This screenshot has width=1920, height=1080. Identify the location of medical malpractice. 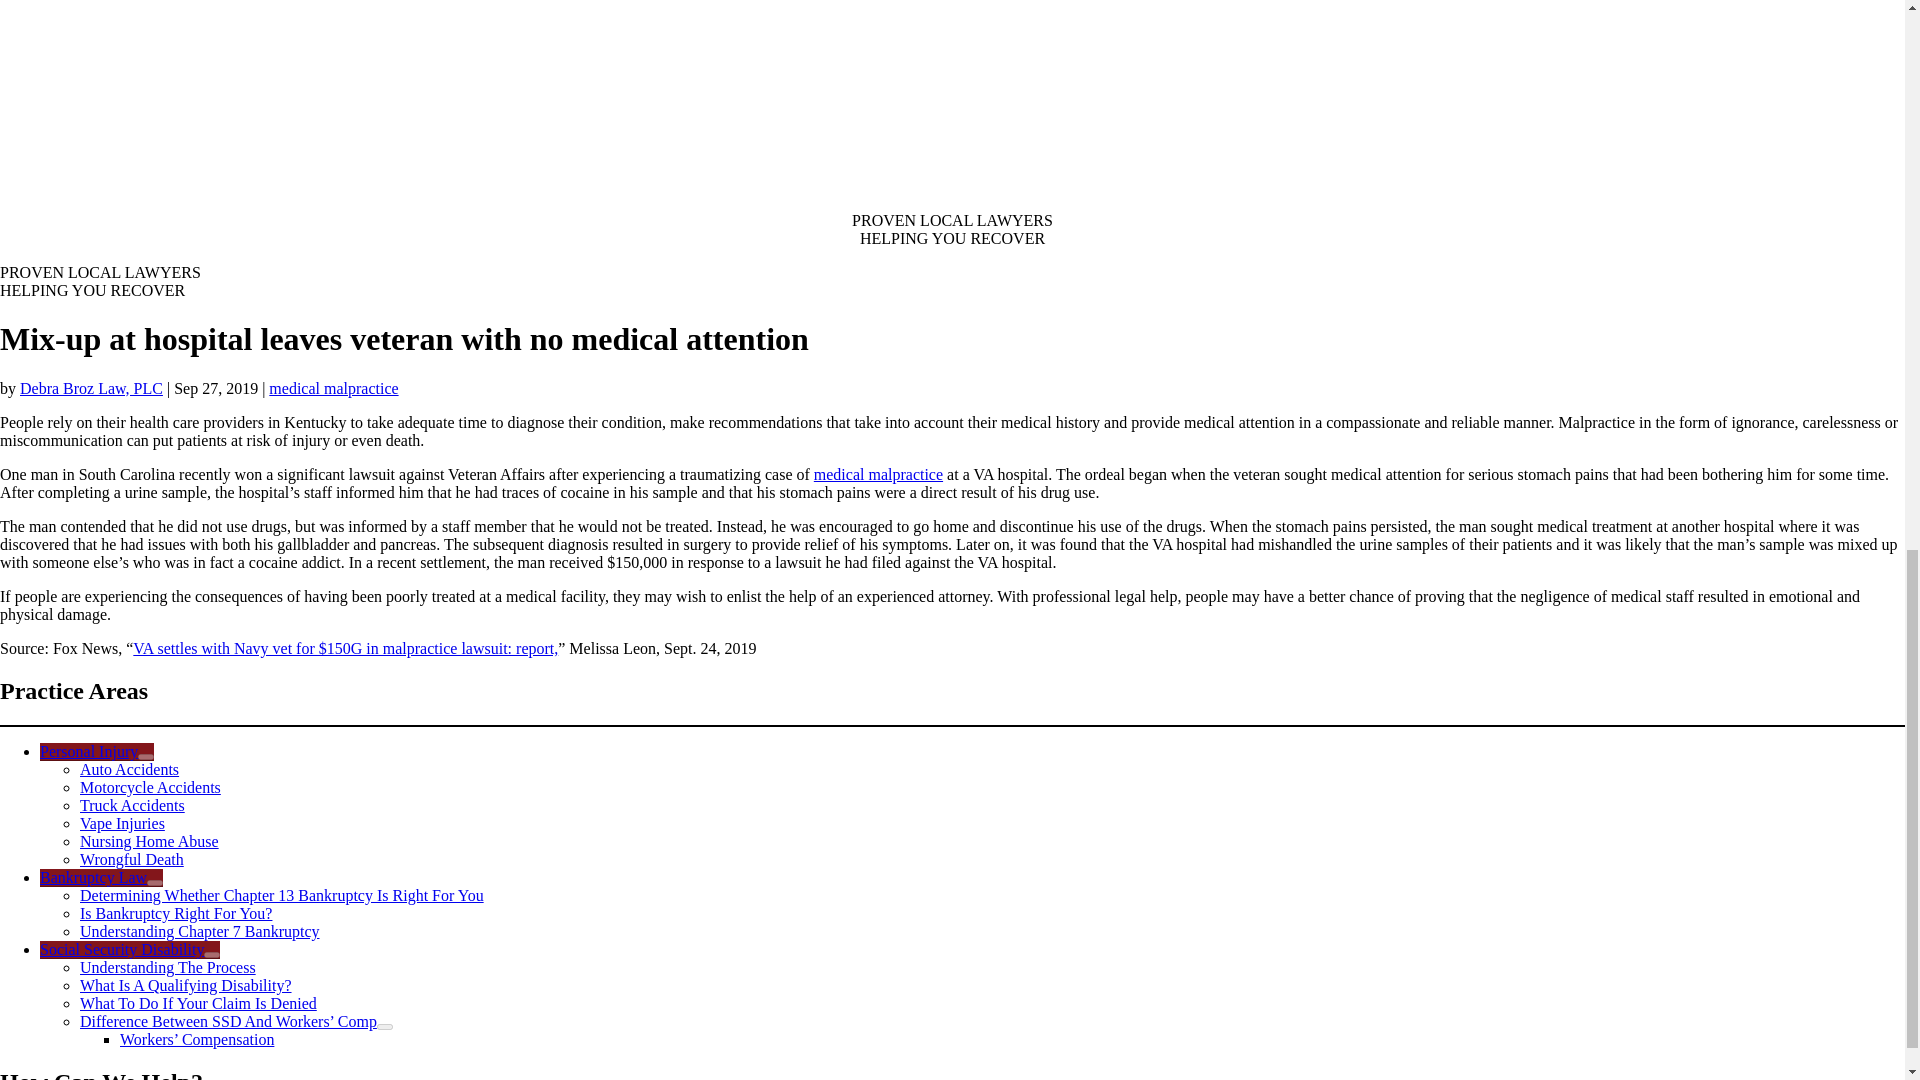
(878, 474).